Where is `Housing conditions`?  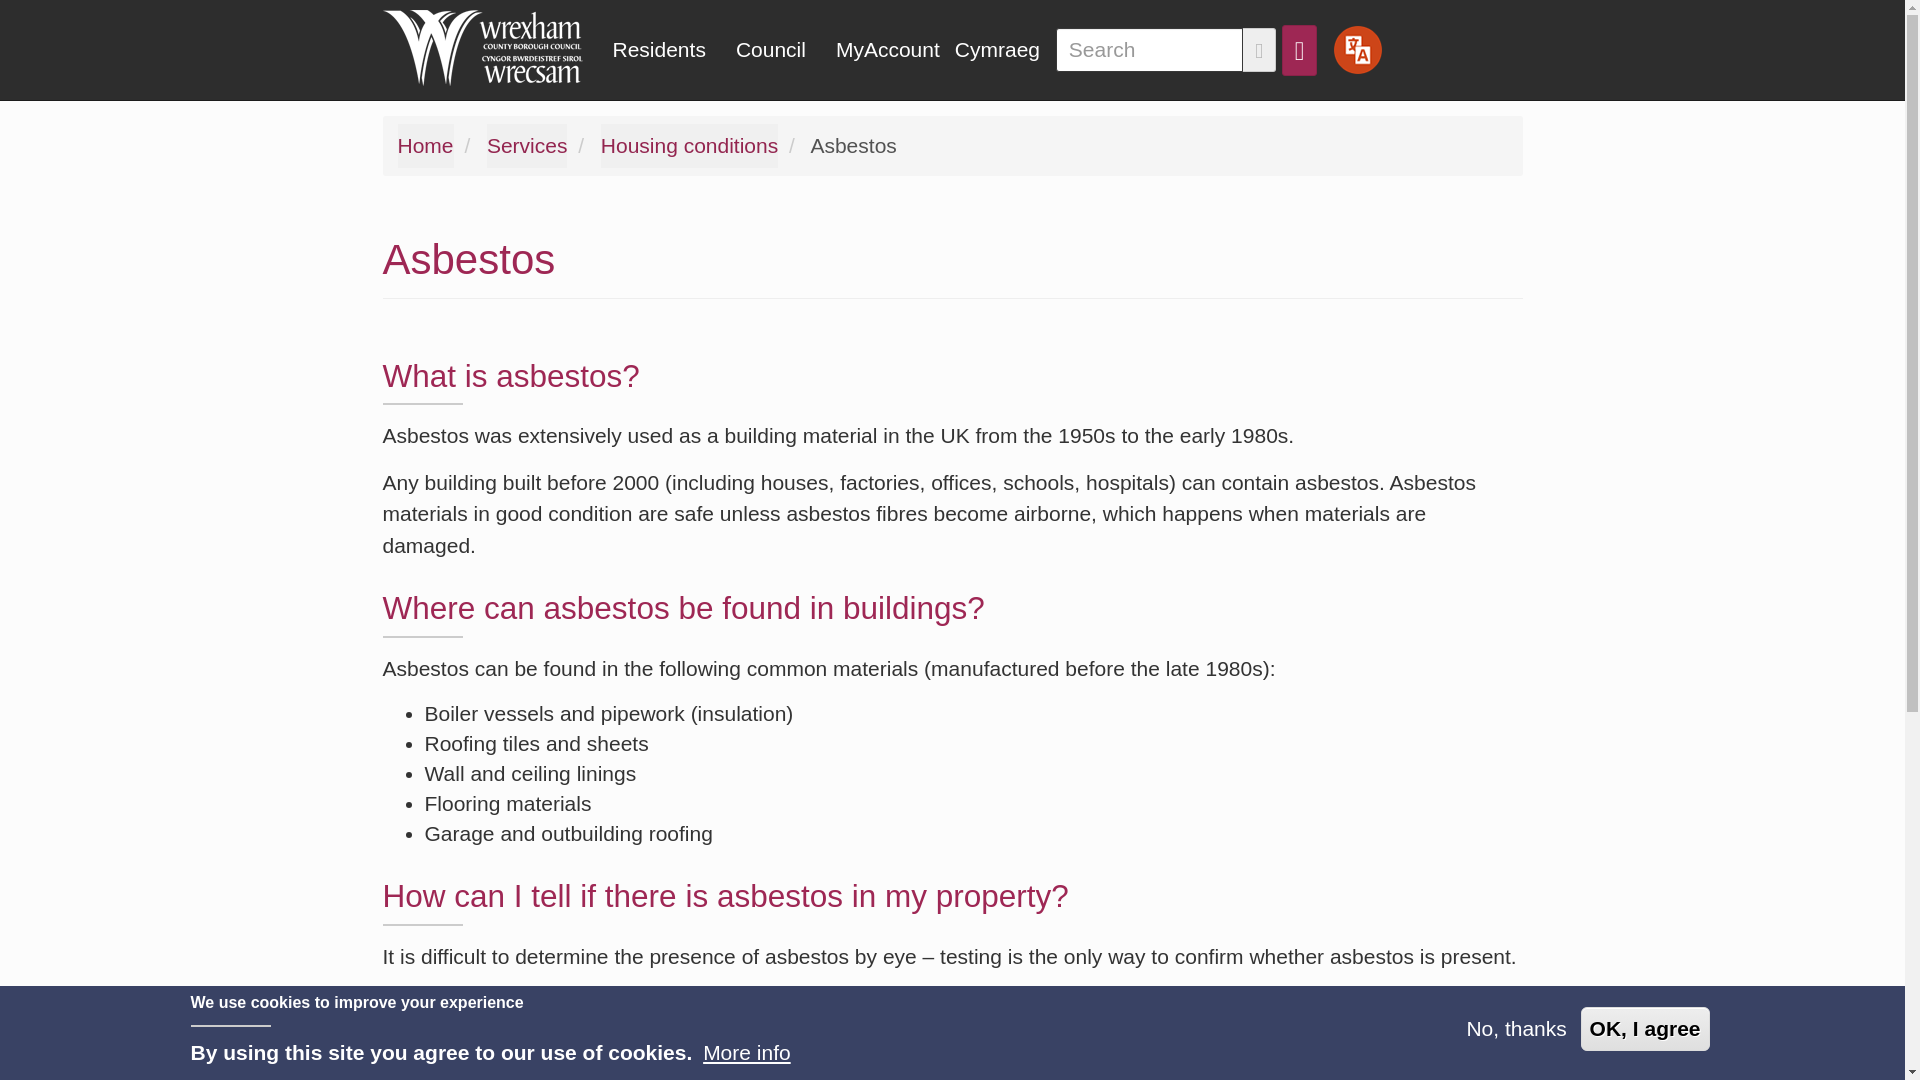
Housing conditions is located at coordinates (688, 146).